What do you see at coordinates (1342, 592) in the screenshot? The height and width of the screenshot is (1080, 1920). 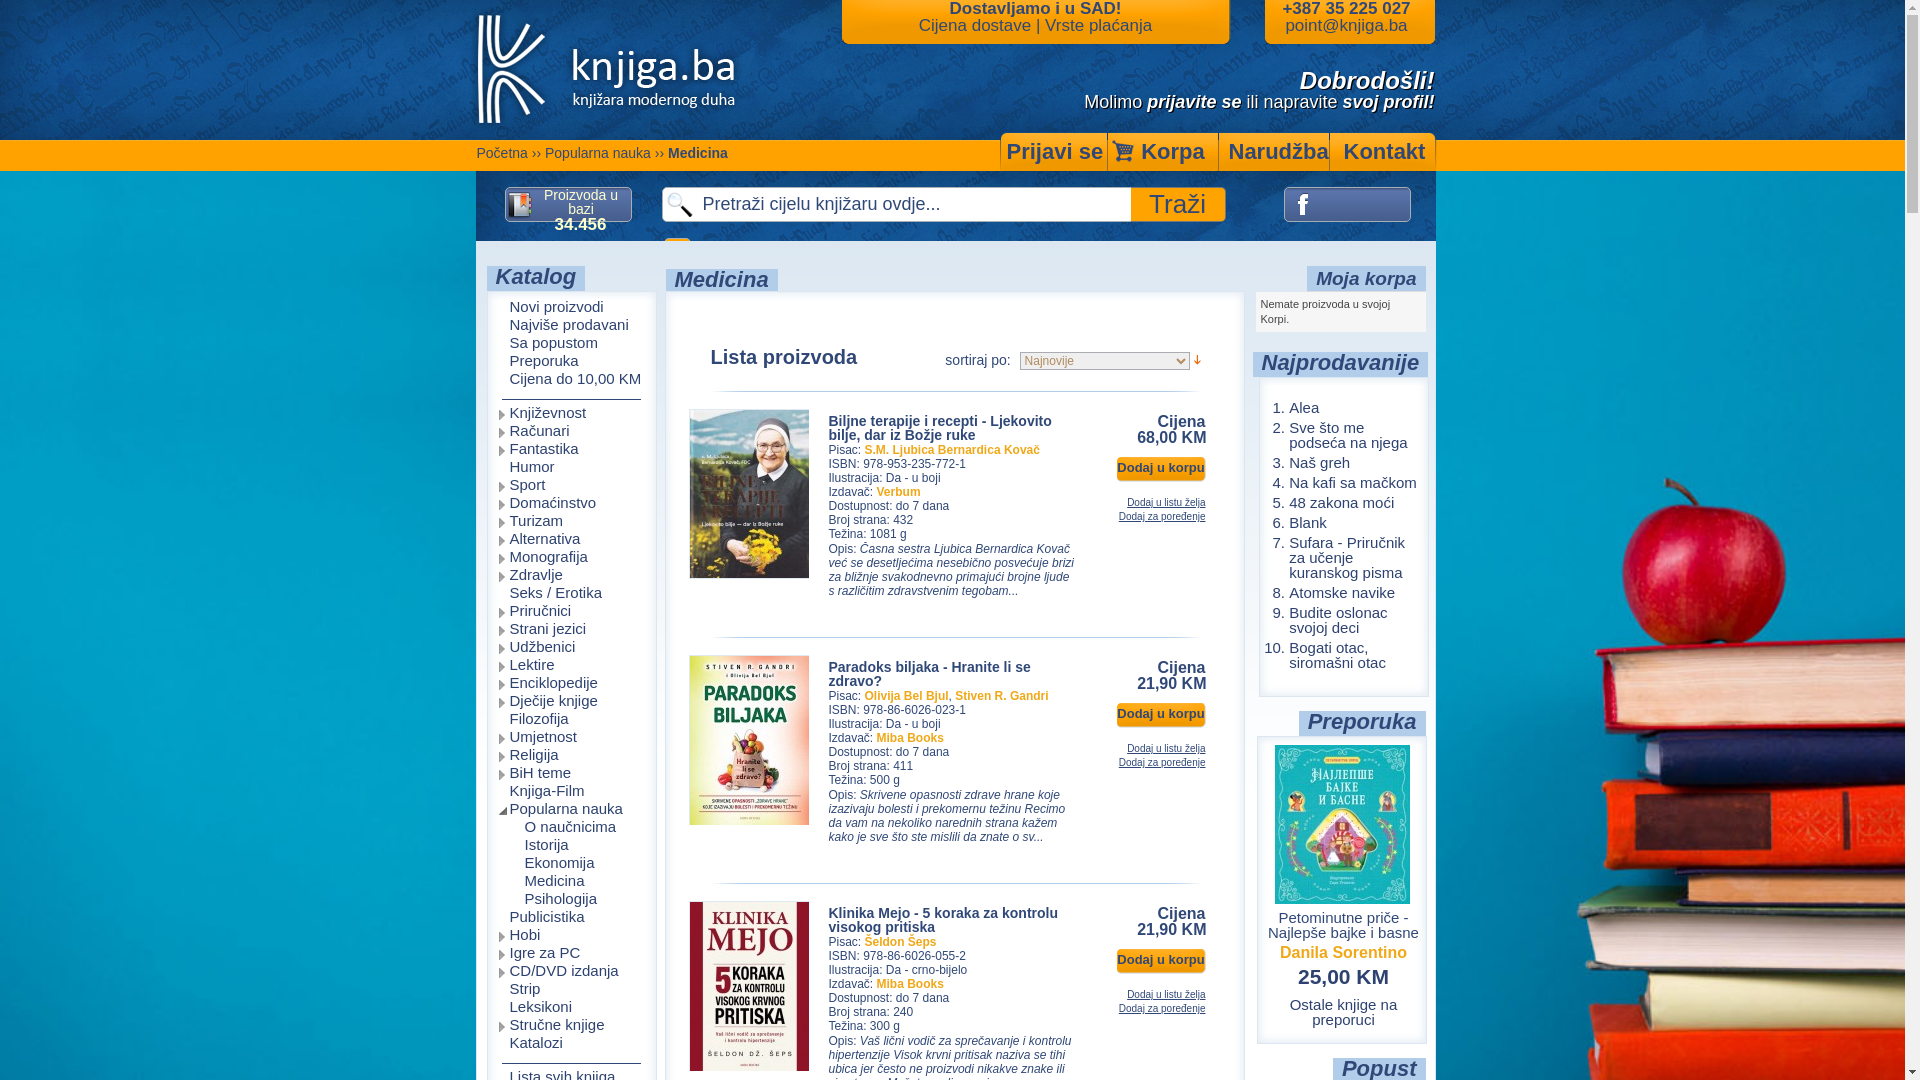 I see `Atomske navike` at bounding box center [1342, 592].